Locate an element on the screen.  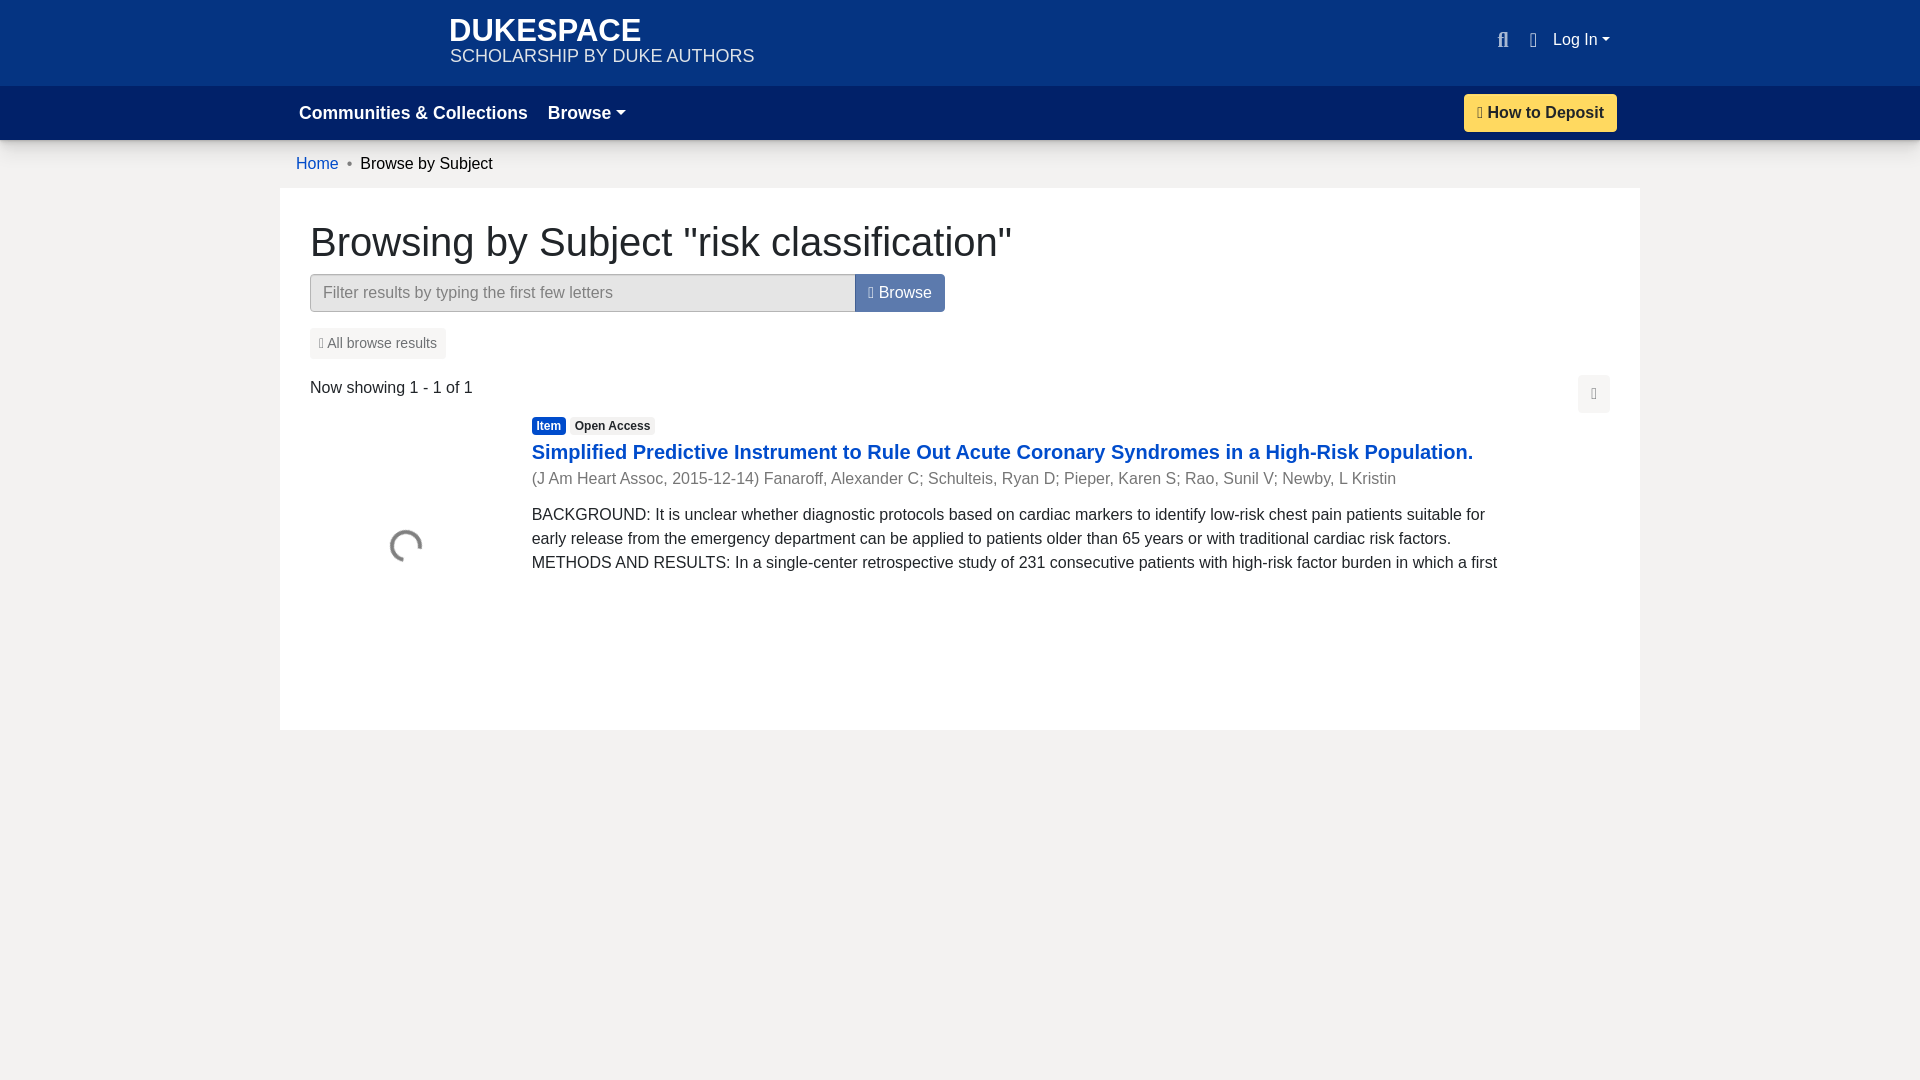
All browse results is located at coordinates (377, 343).